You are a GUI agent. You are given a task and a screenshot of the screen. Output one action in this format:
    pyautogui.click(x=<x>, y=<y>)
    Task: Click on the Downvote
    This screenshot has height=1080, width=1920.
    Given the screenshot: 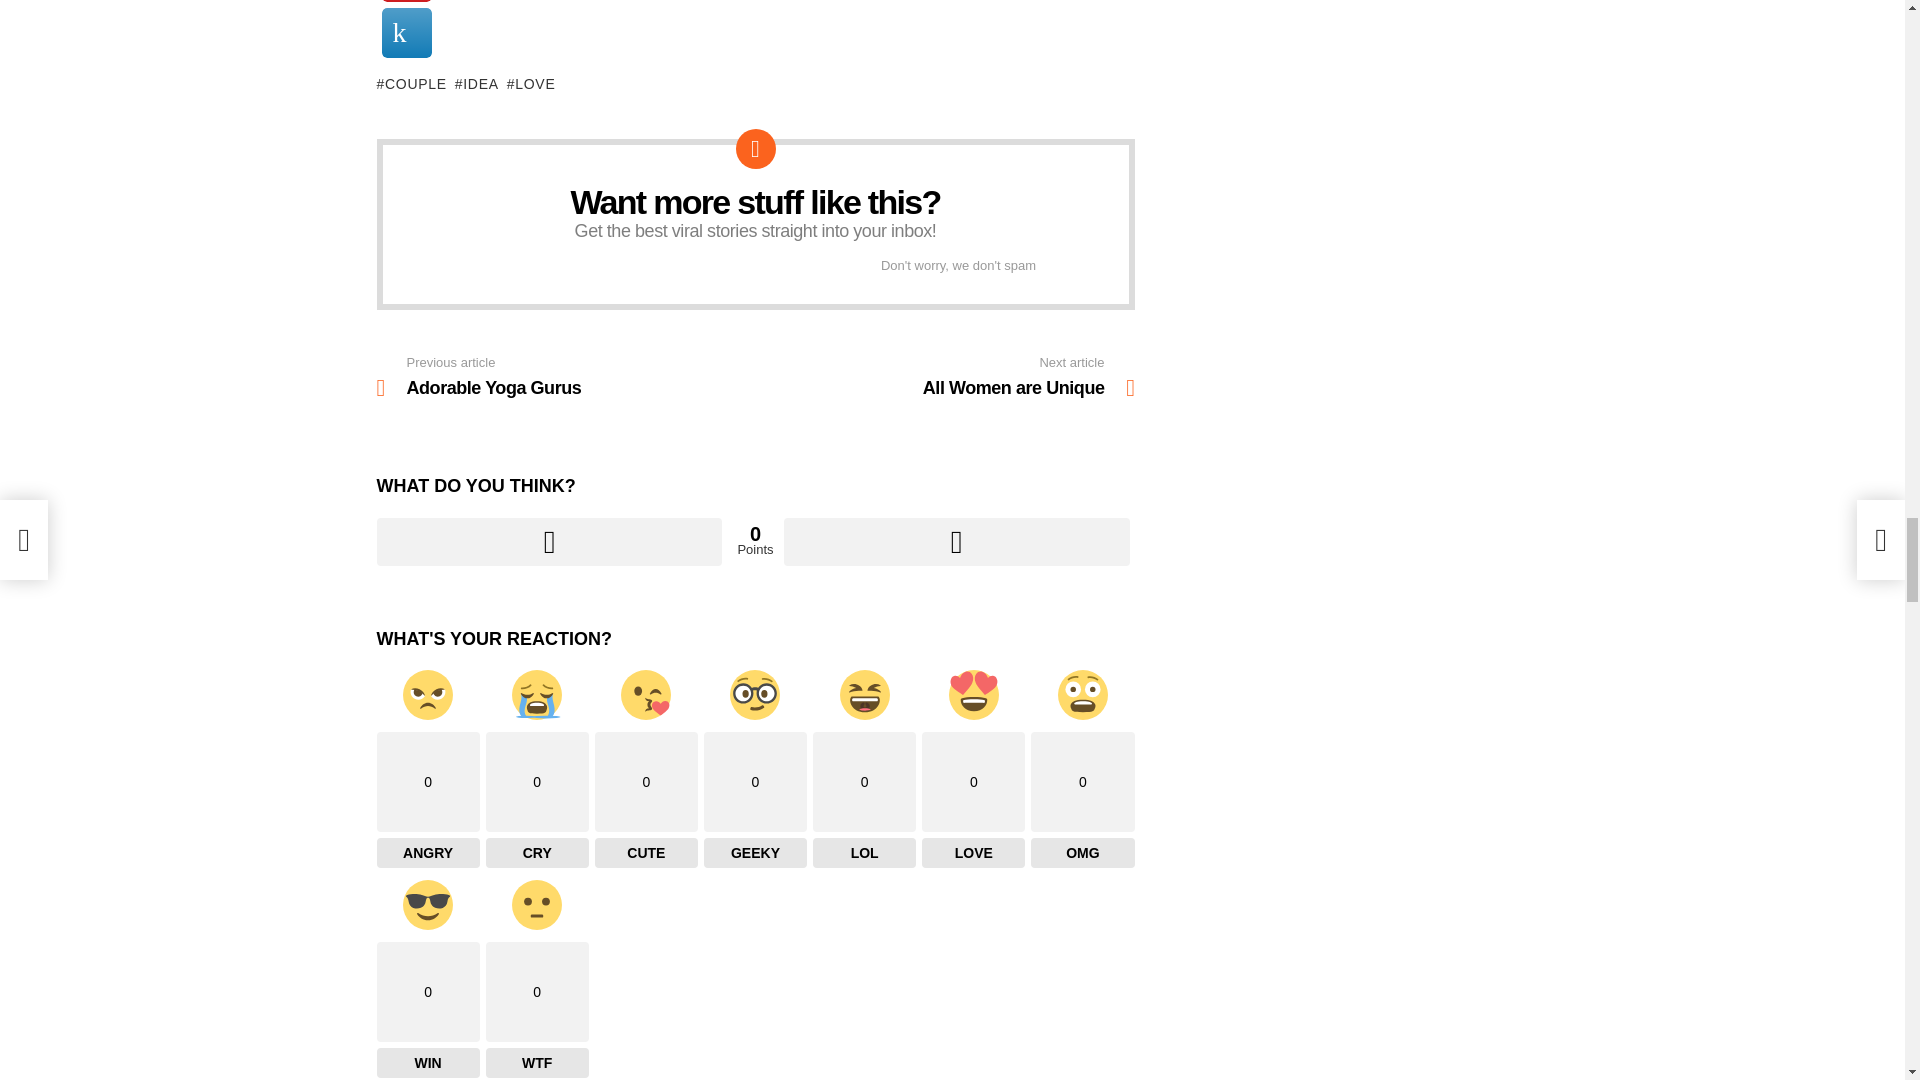 What is the action you would take?
    pyautogui.click(x=956, y=542)
    